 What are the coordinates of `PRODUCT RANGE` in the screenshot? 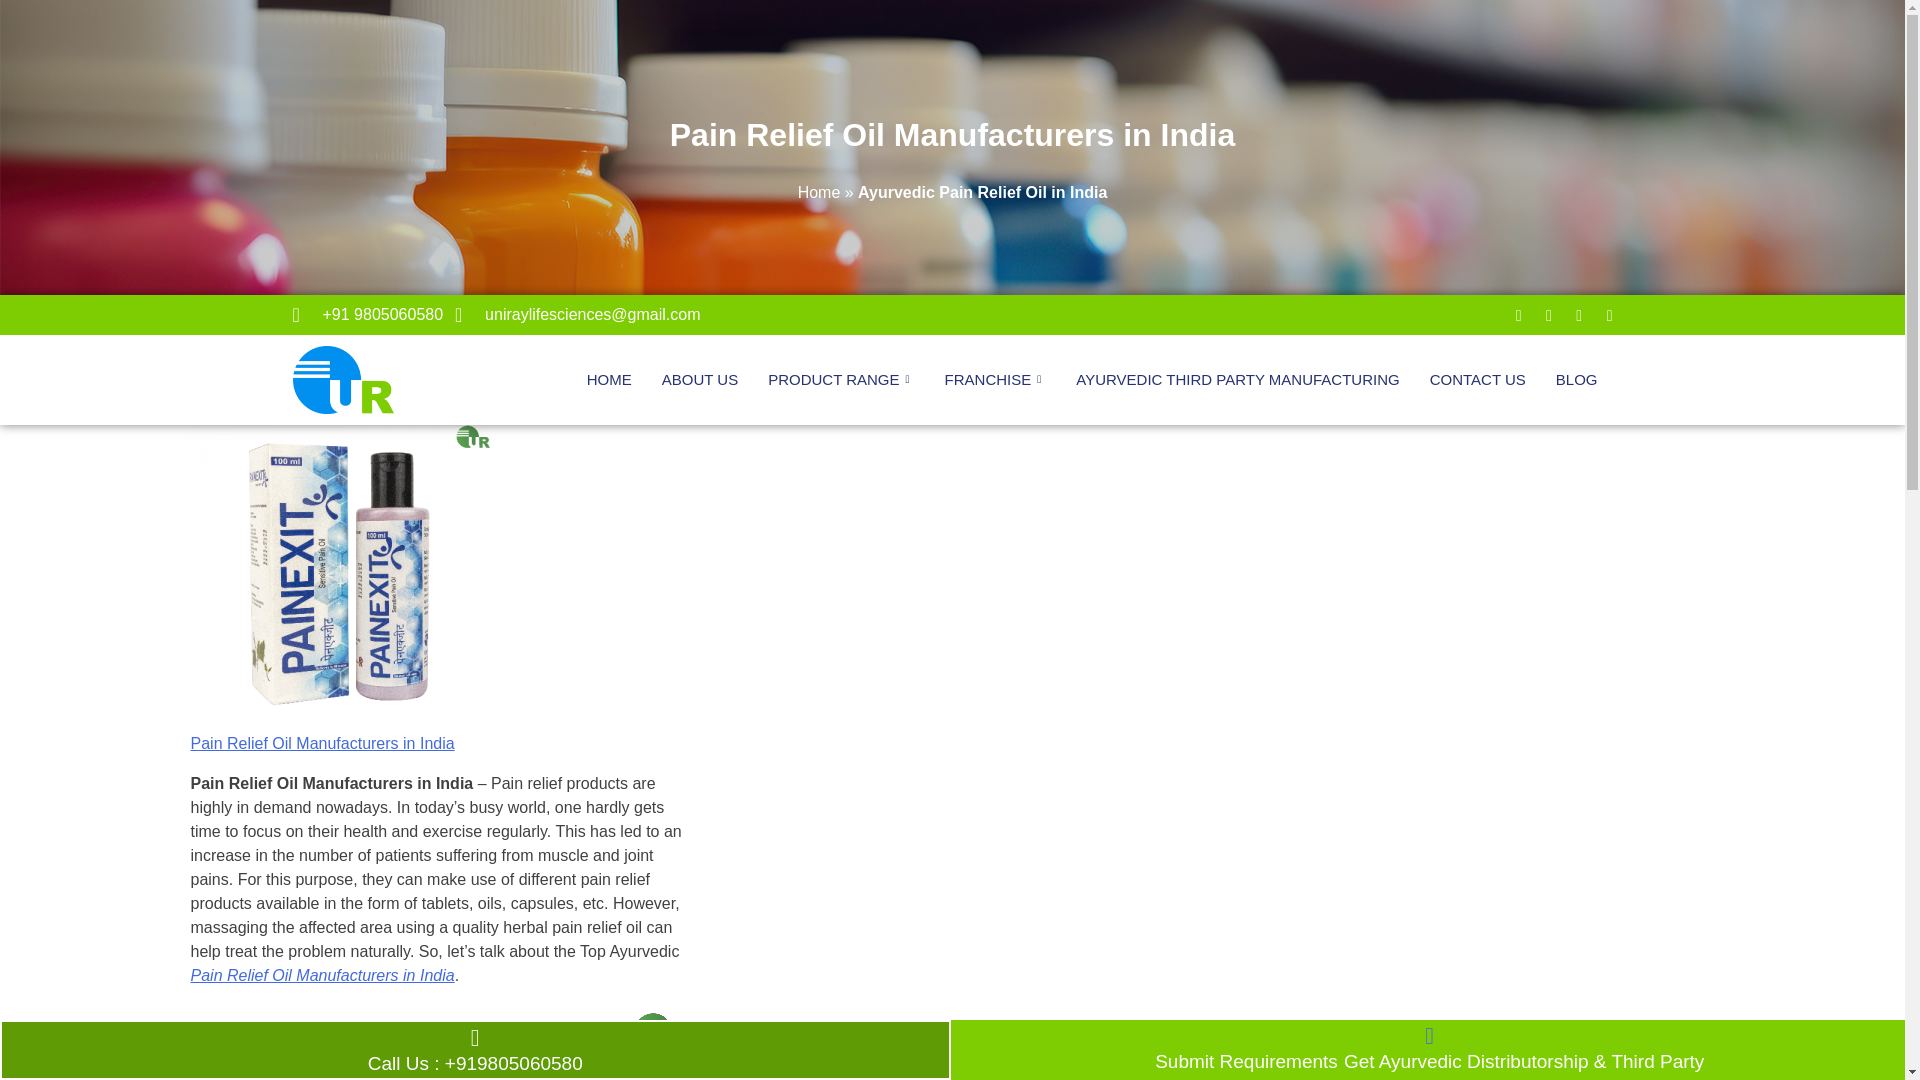 It's located at (840, 379).